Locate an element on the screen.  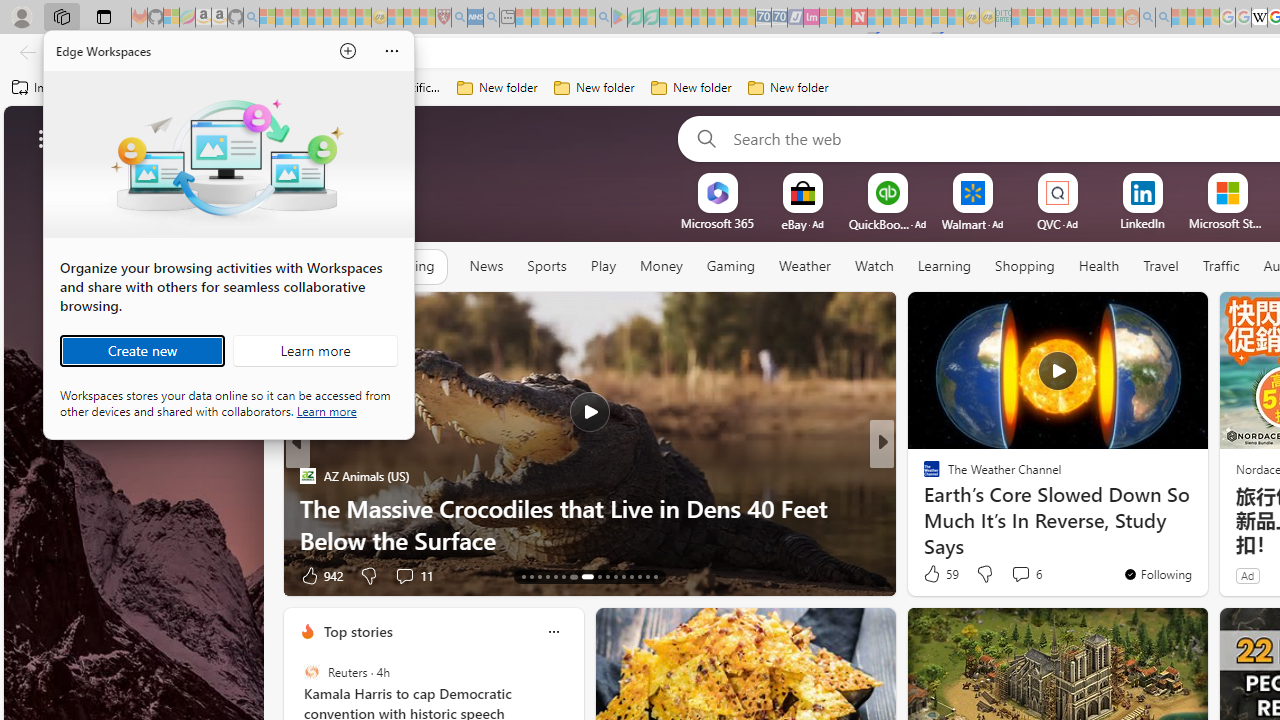
View comments 2 Comment is located at coordinates (1020, 576).